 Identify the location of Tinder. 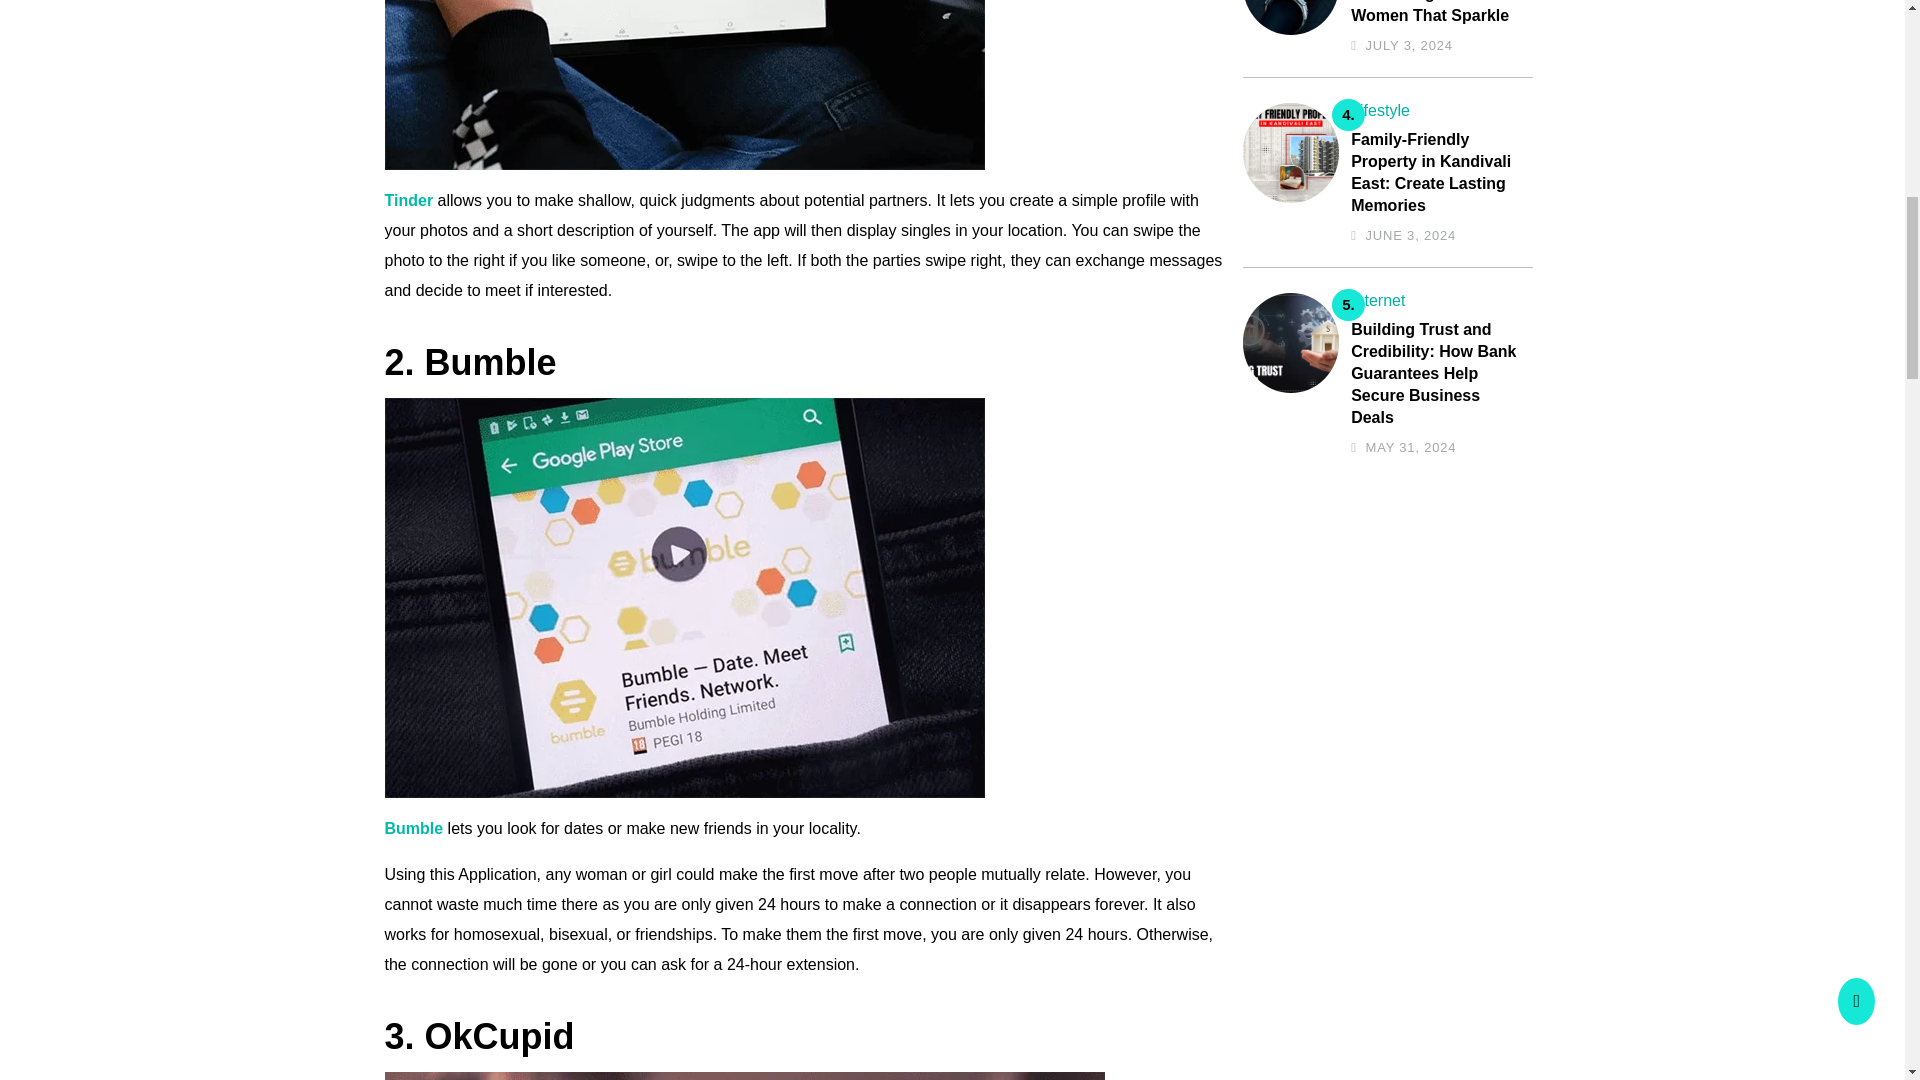
(408, 200).